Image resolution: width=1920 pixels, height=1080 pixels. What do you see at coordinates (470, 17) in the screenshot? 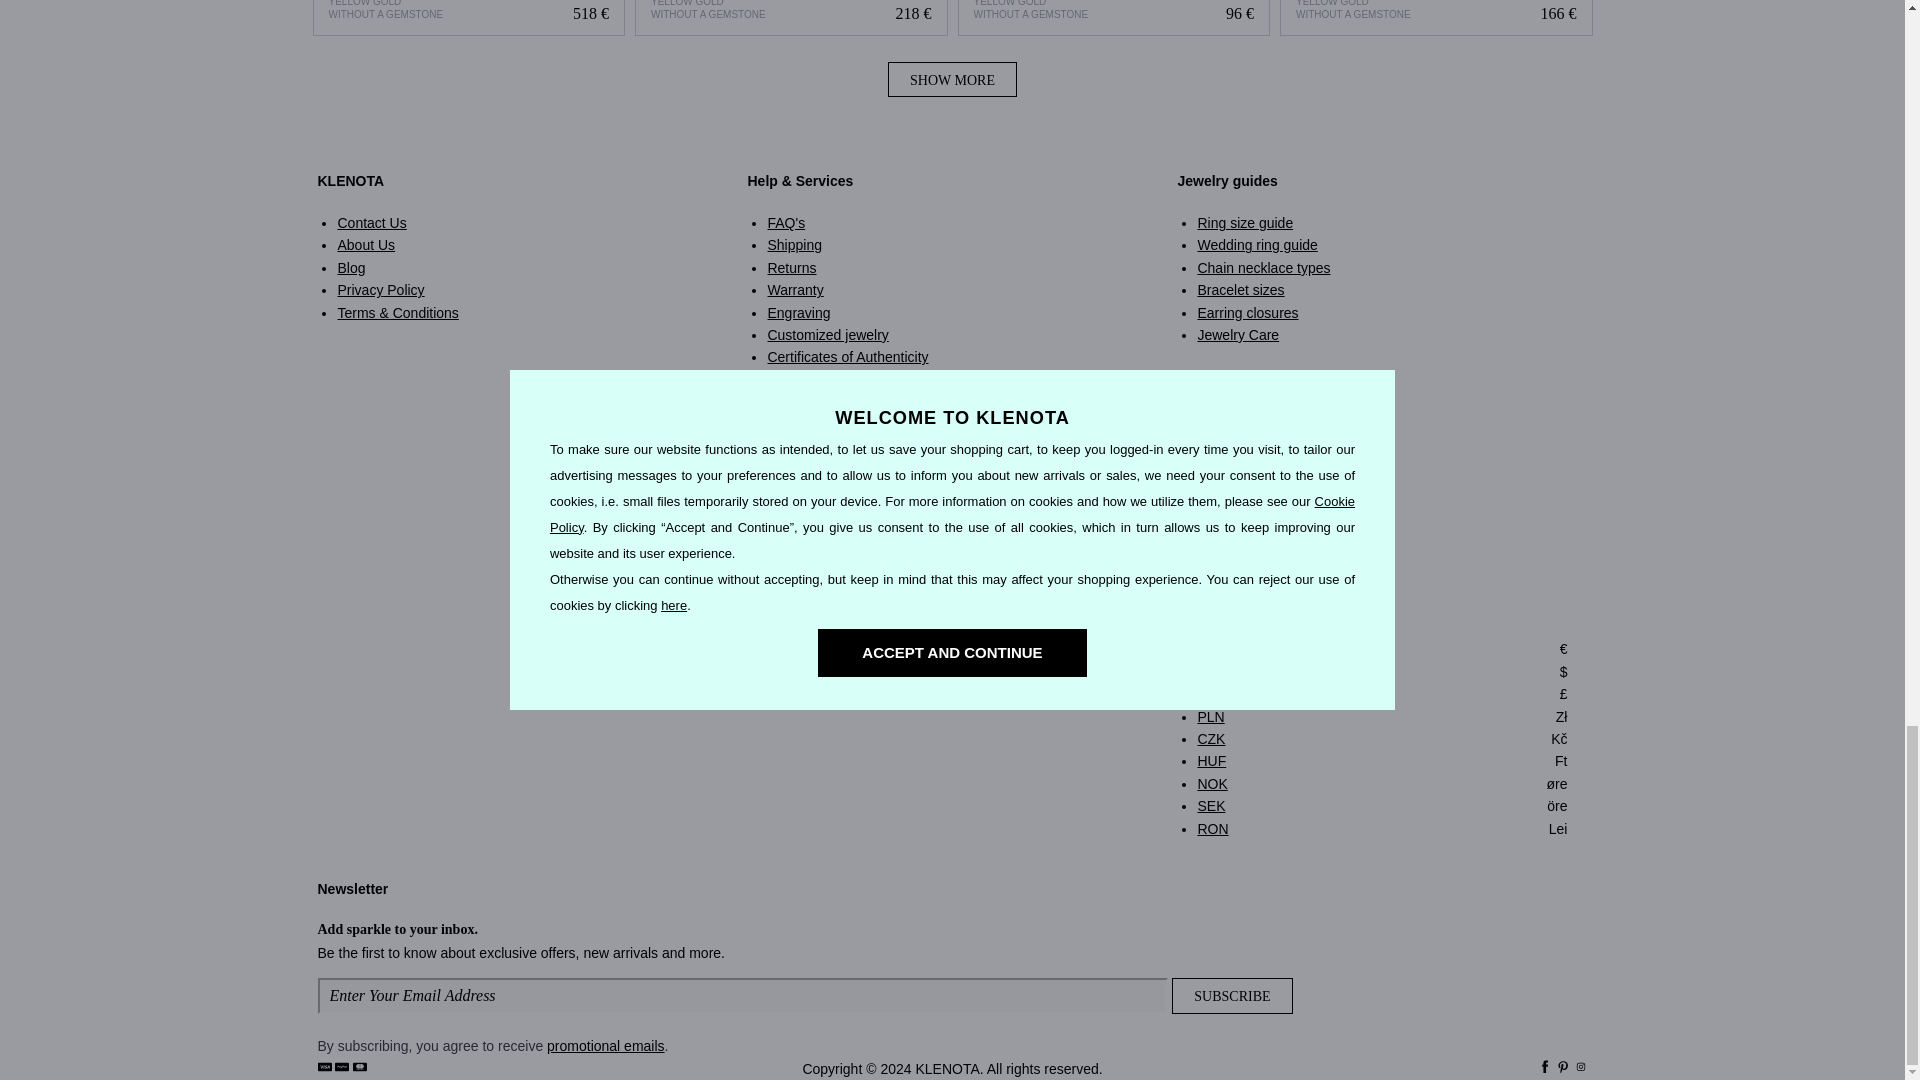
I see `Ladies Necklace in Yellow Gold` at bounding box center [470, 17].